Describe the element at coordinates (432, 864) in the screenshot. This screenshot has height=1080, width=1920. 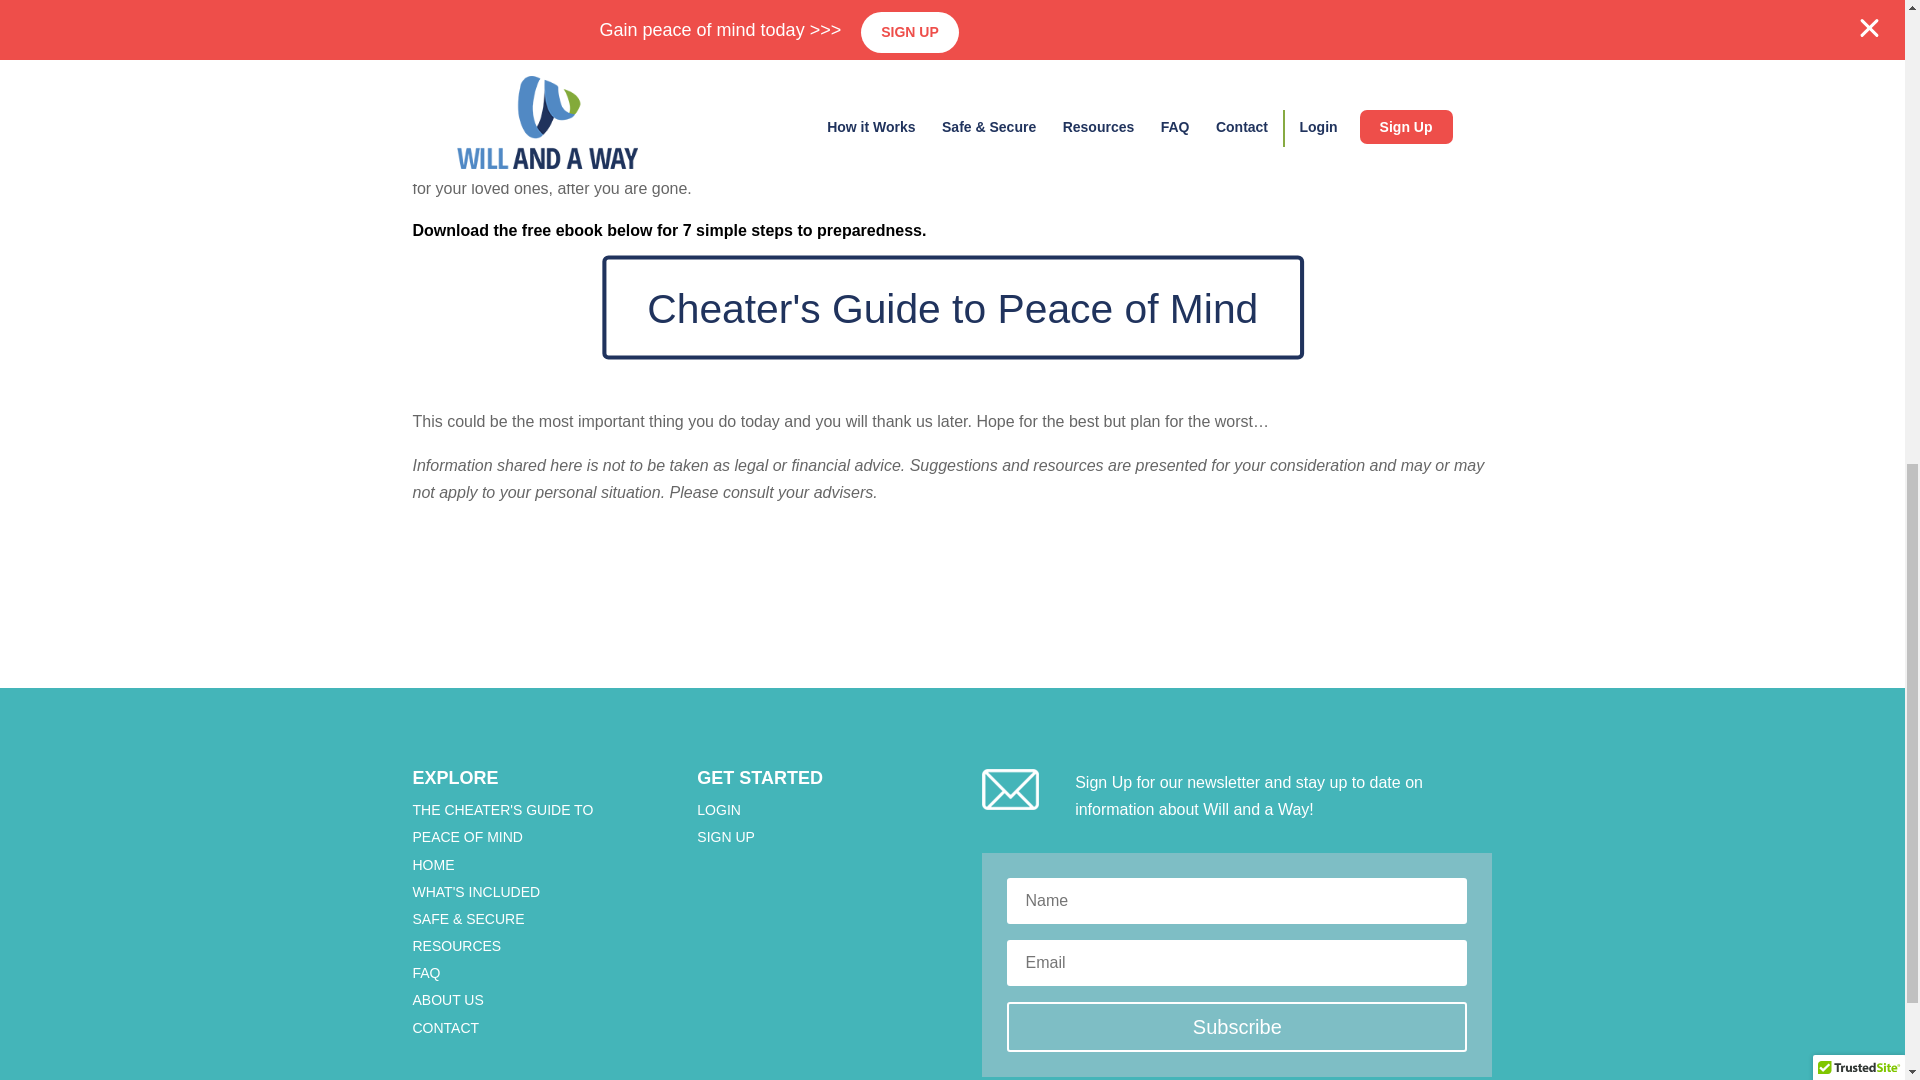
I see `HOME` at that location.